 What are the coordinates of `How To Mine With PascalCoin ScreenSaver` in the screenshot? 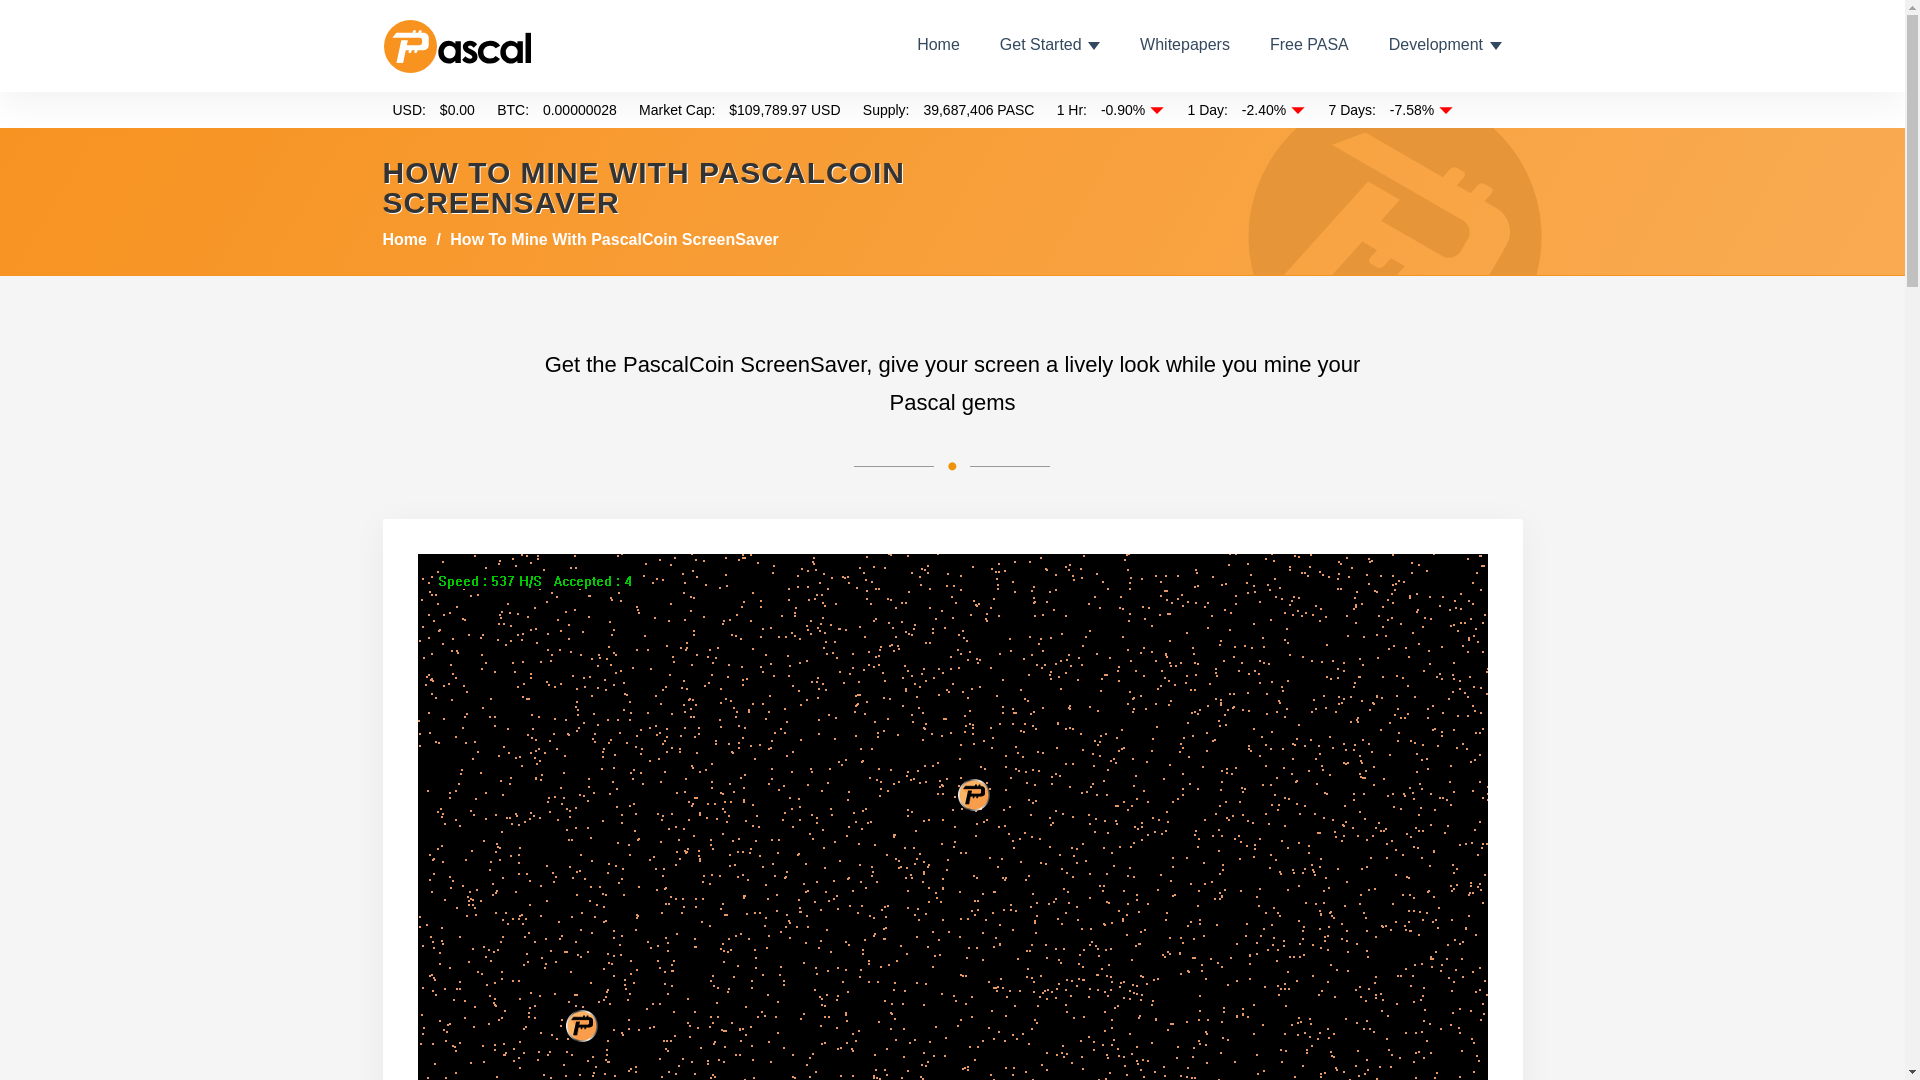 It's located at (614, 240).